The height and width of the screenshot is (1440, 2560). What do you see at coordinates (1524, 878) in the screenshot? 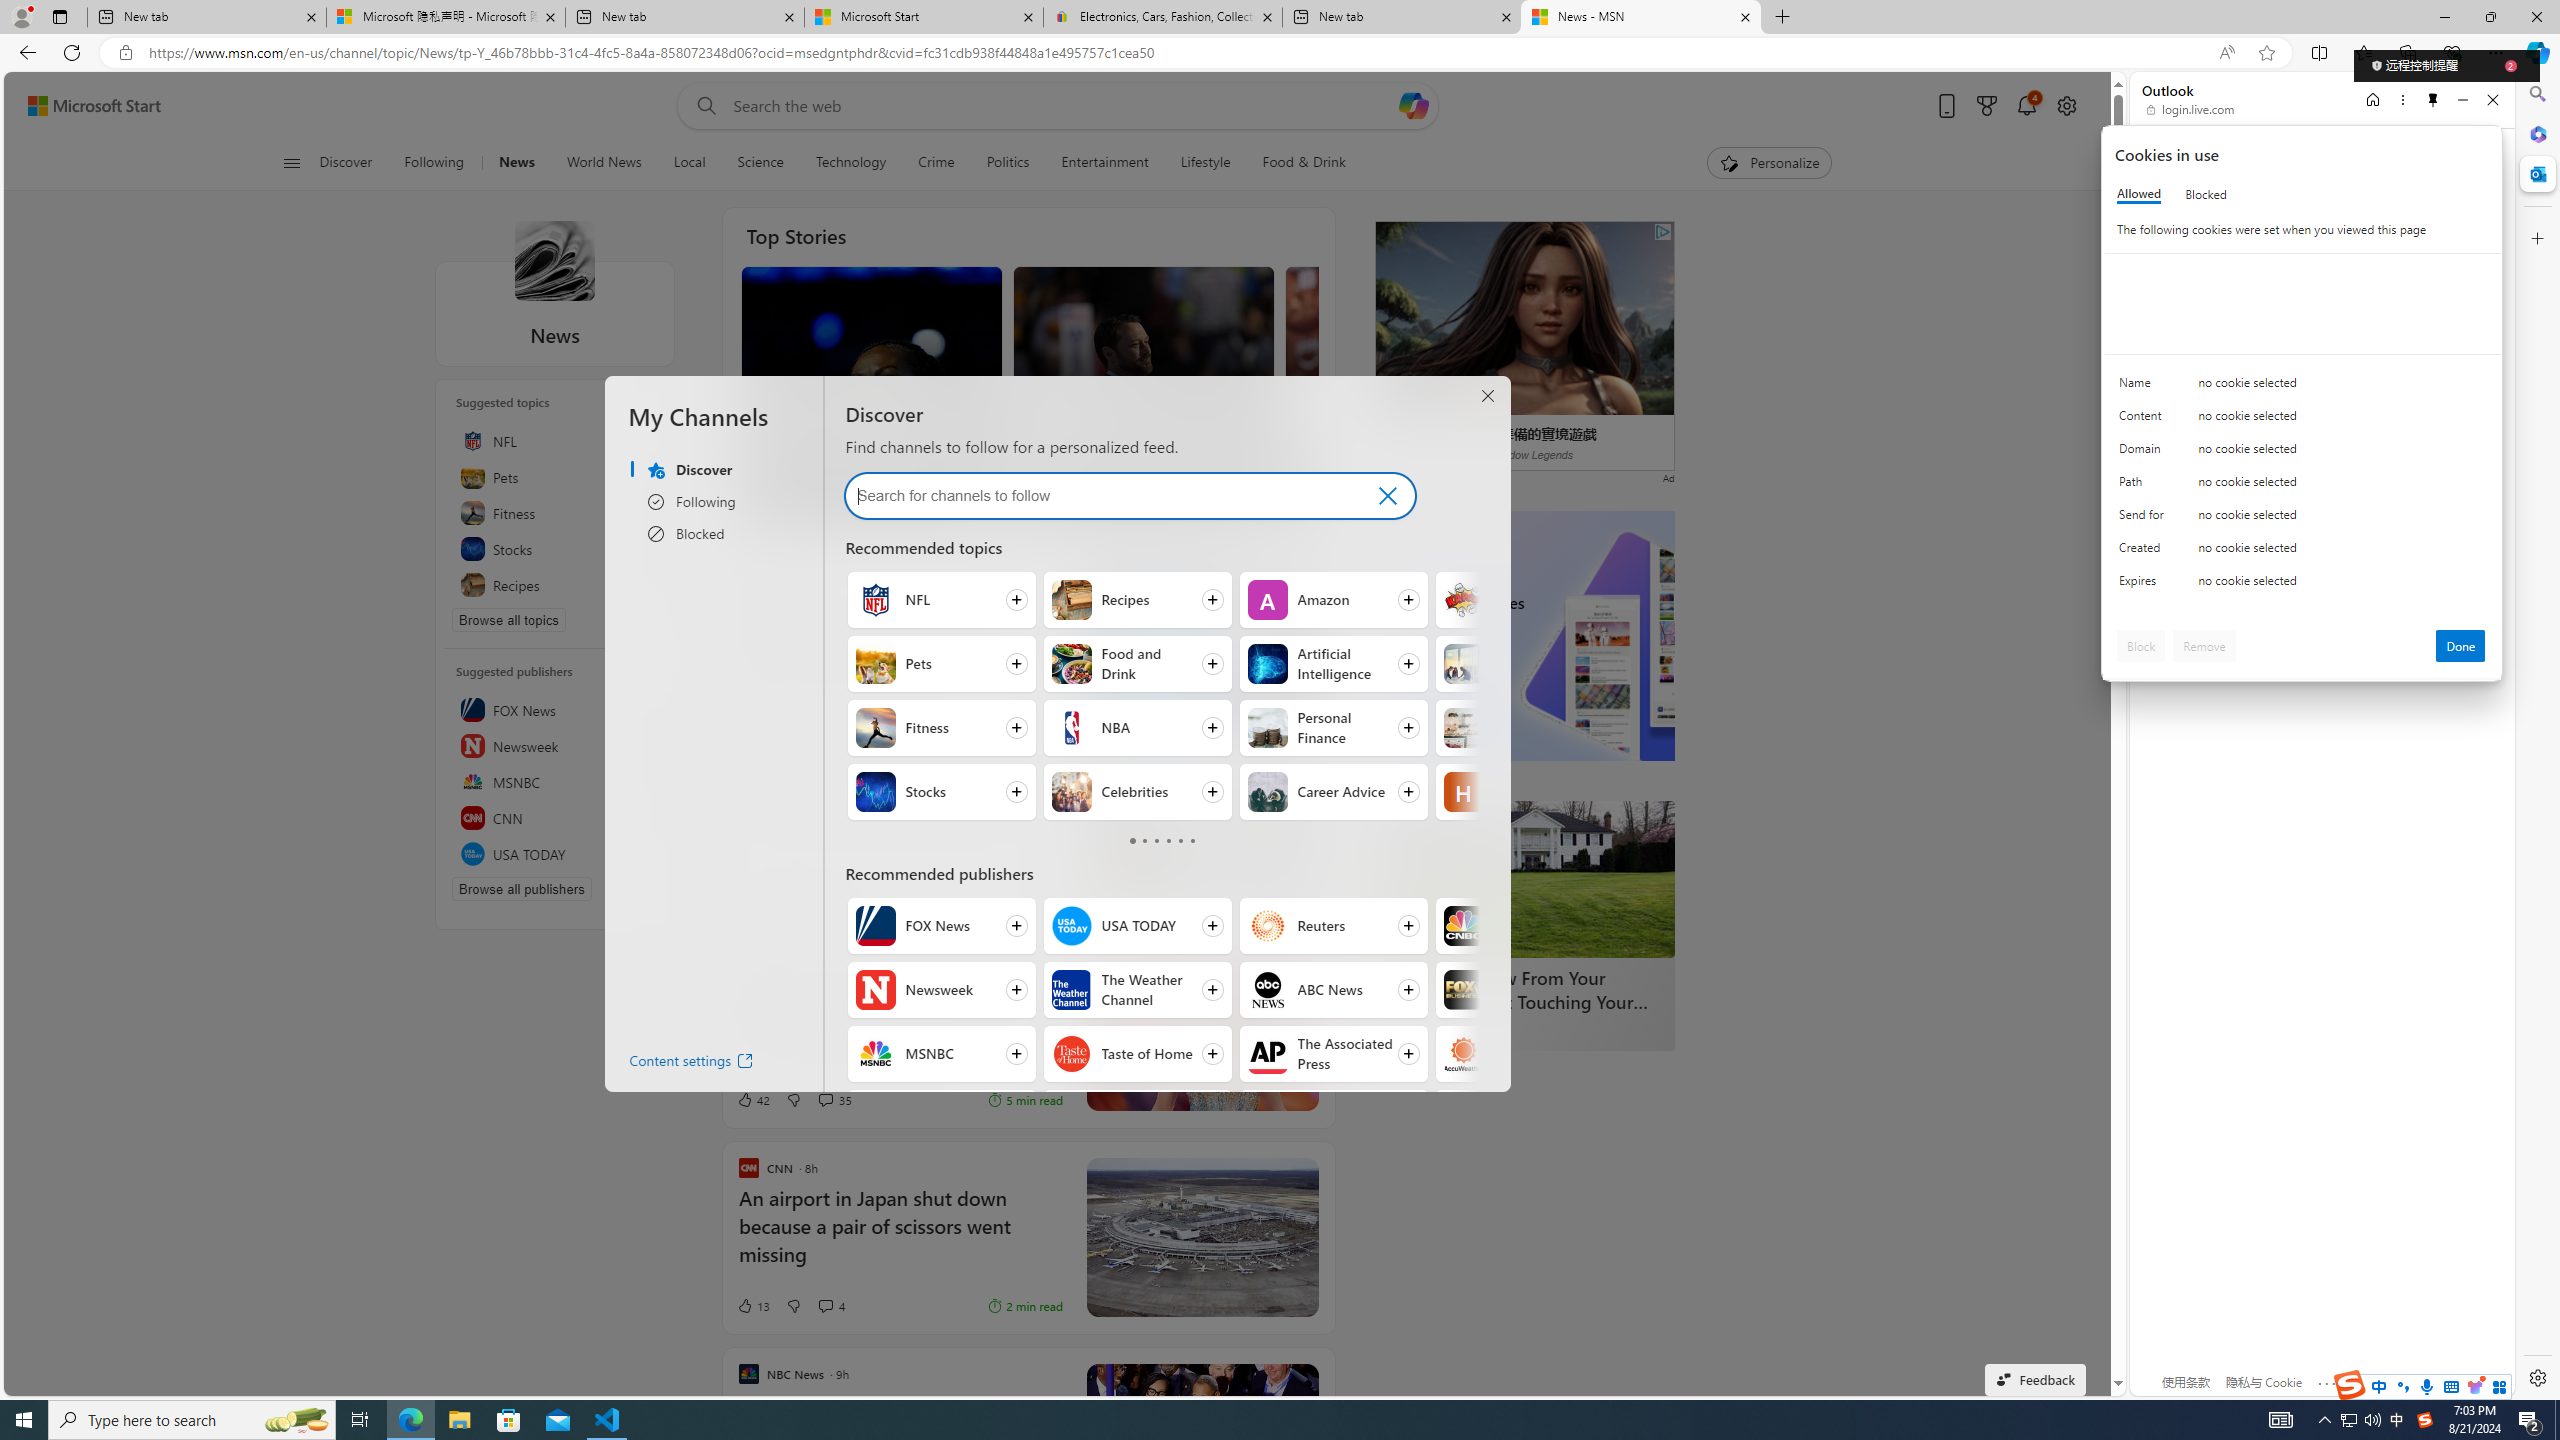
I see `How To Borrow From Your Home Without Touching Your Mortgage` at bounding box center [1524, 878].